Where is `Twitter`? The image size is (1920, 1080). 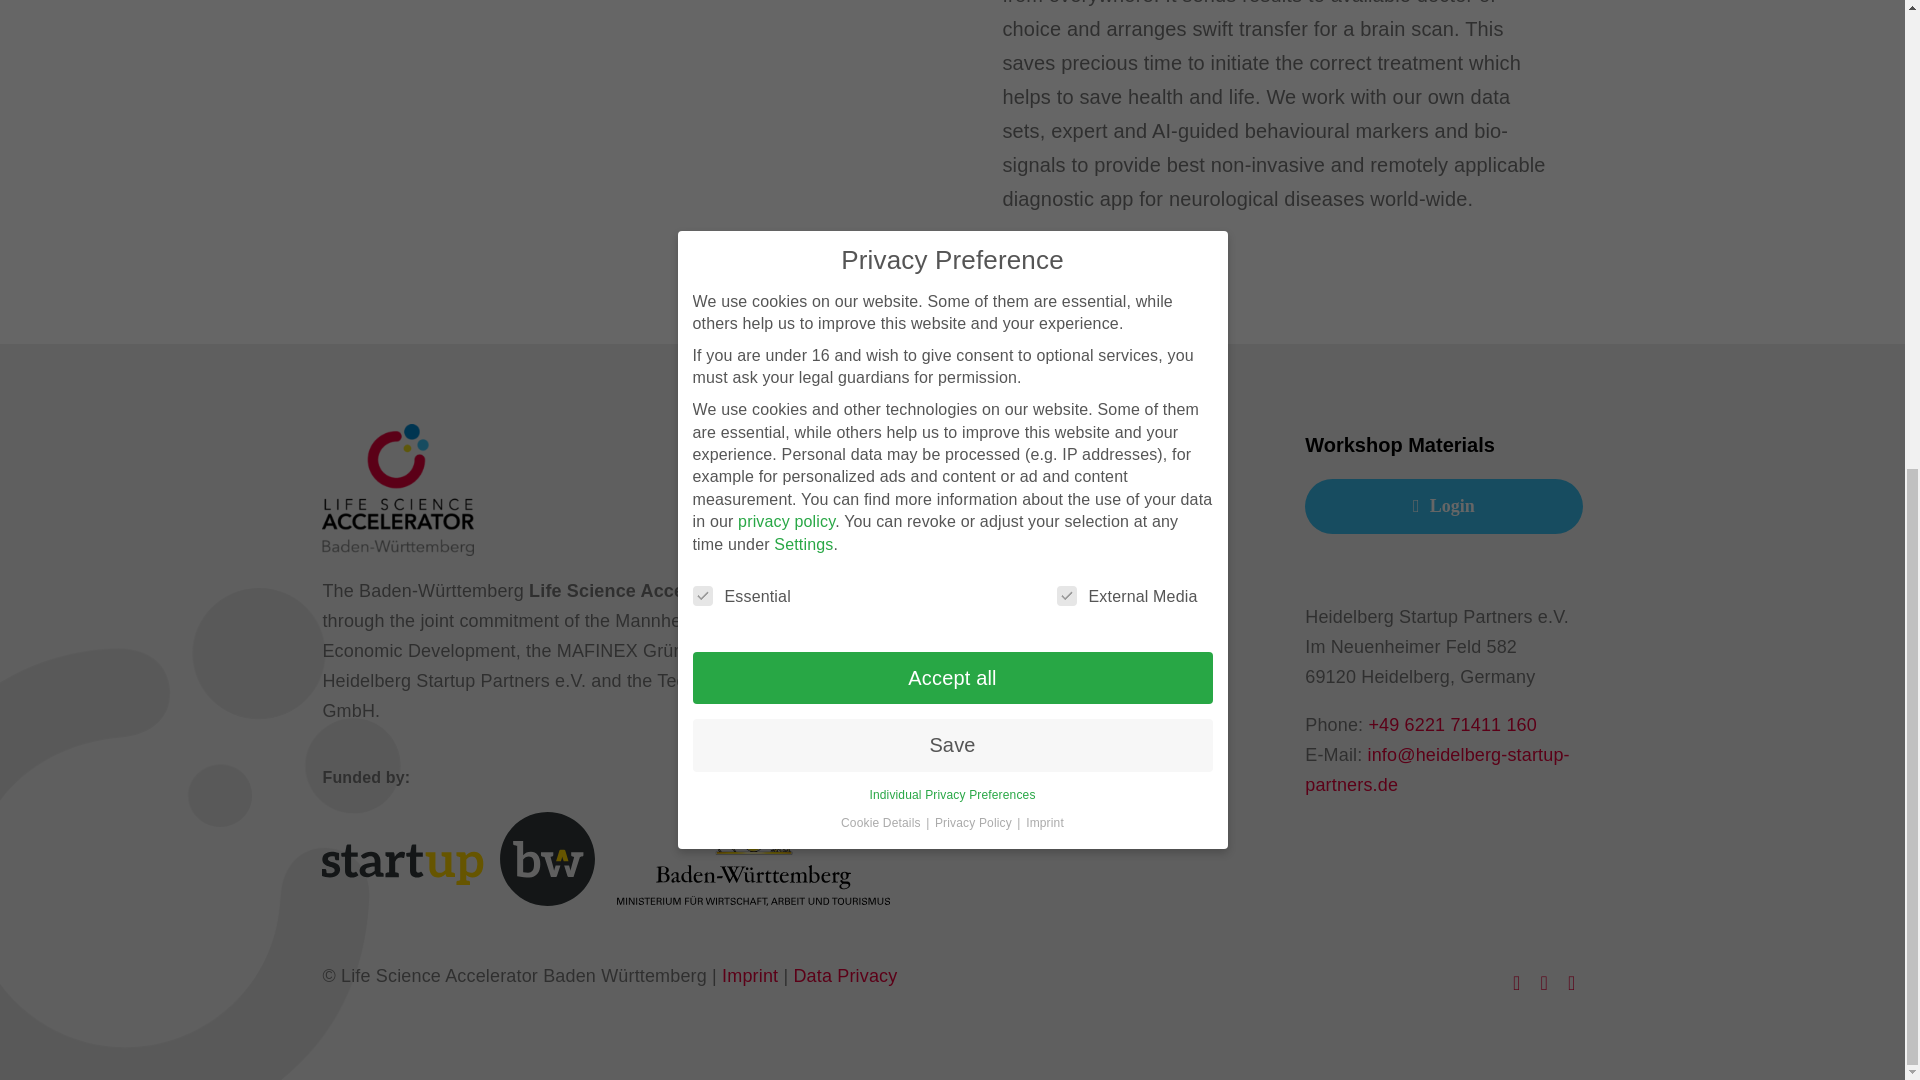 Twitter is located at coordinates (1516, 982).